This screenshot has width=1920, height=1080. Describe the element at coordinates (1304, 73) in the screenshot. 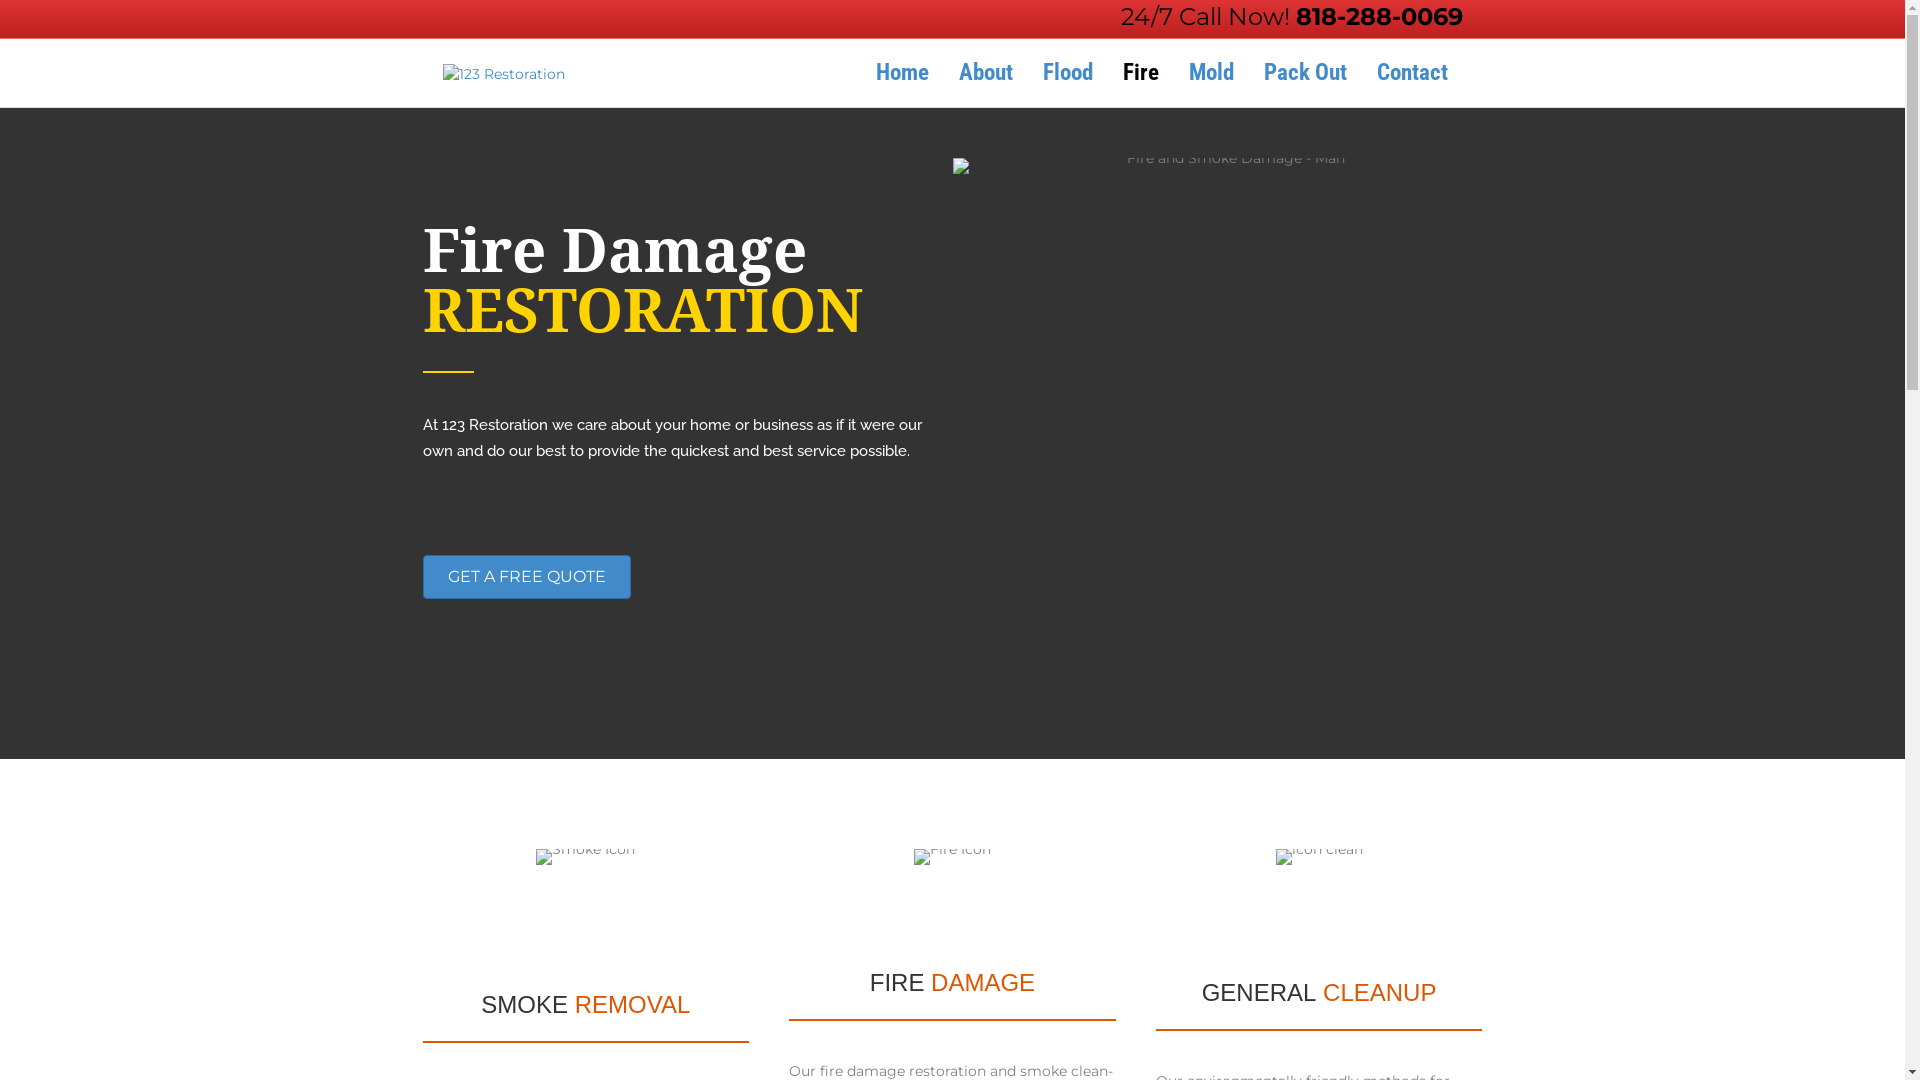

I see `Pack Out` at that location.